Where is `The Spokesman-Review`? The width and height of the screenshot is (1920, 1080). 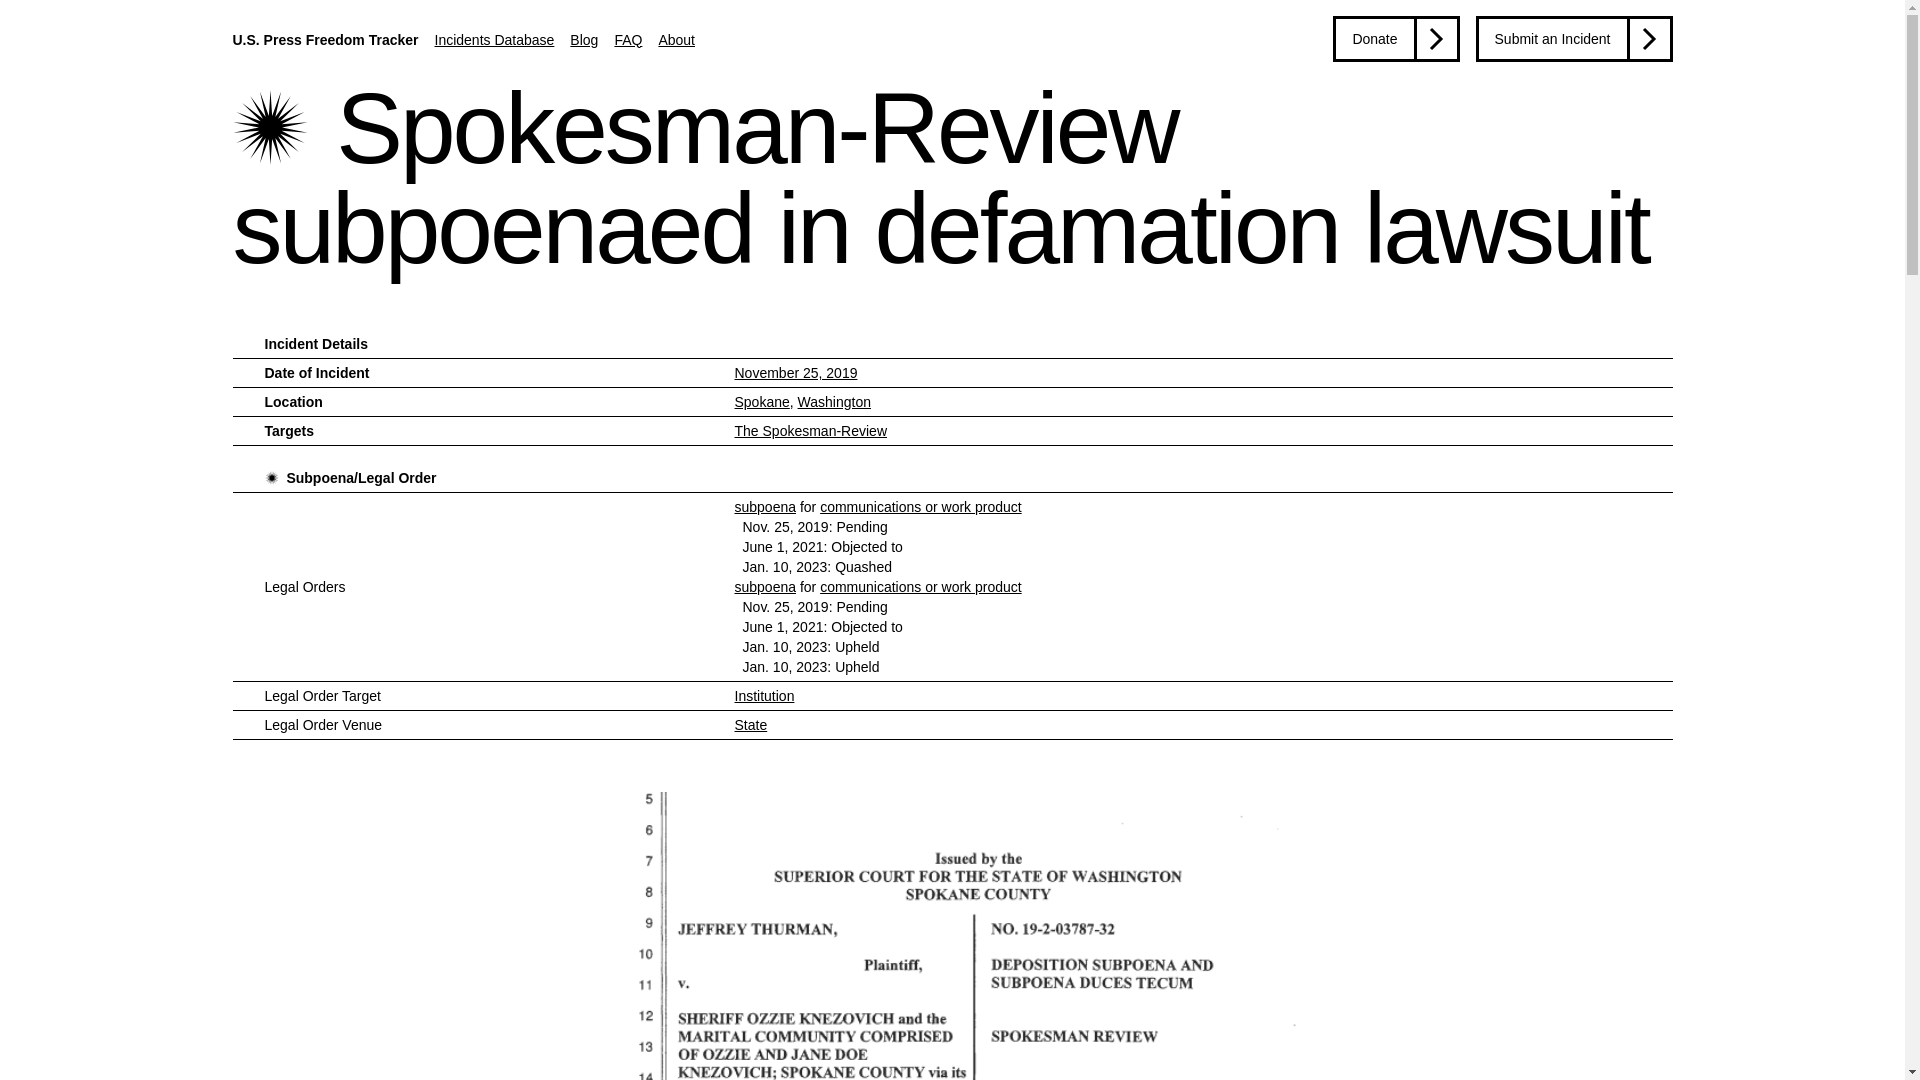
The Spokesman-Review is located at coordinates (810, 430).